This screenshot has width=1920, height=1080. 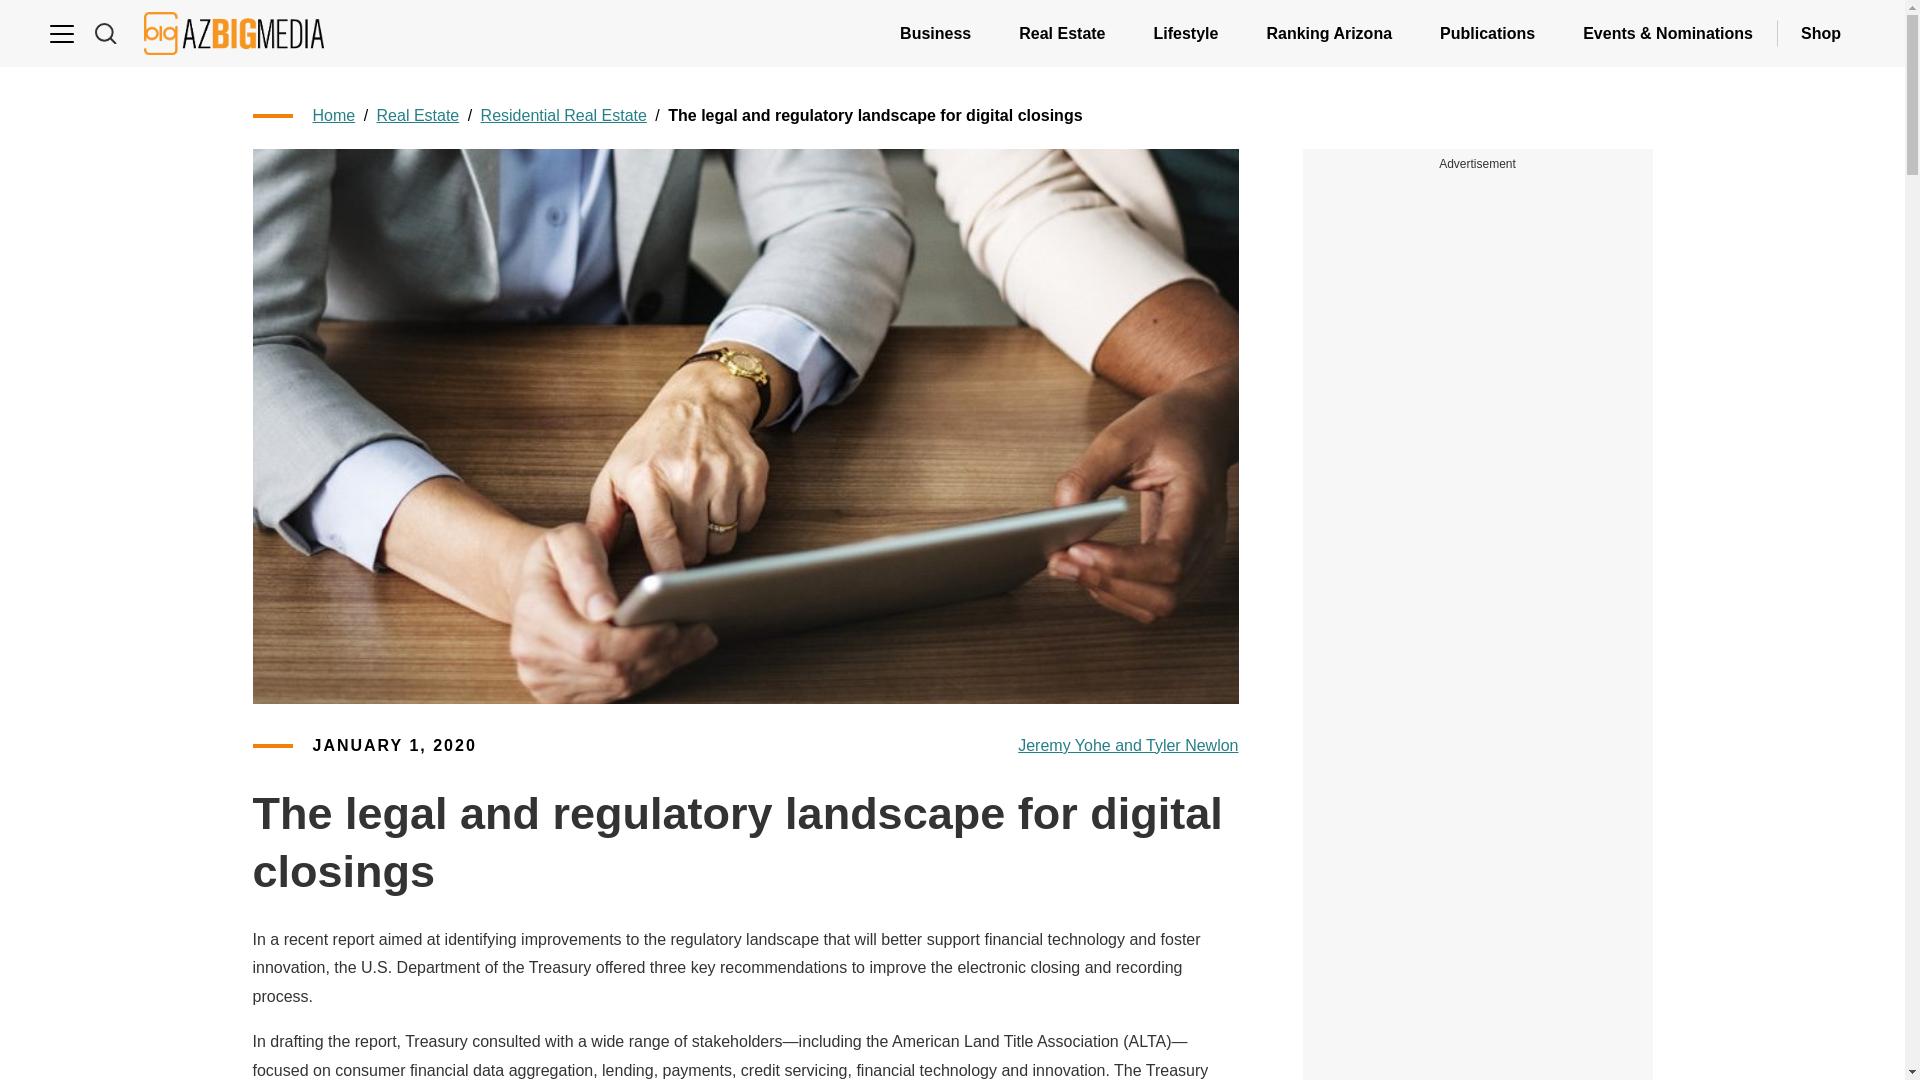 I want to click on Posts by Jeremy Yohe and Tyler Newlon, so click(x=1128, y=746).